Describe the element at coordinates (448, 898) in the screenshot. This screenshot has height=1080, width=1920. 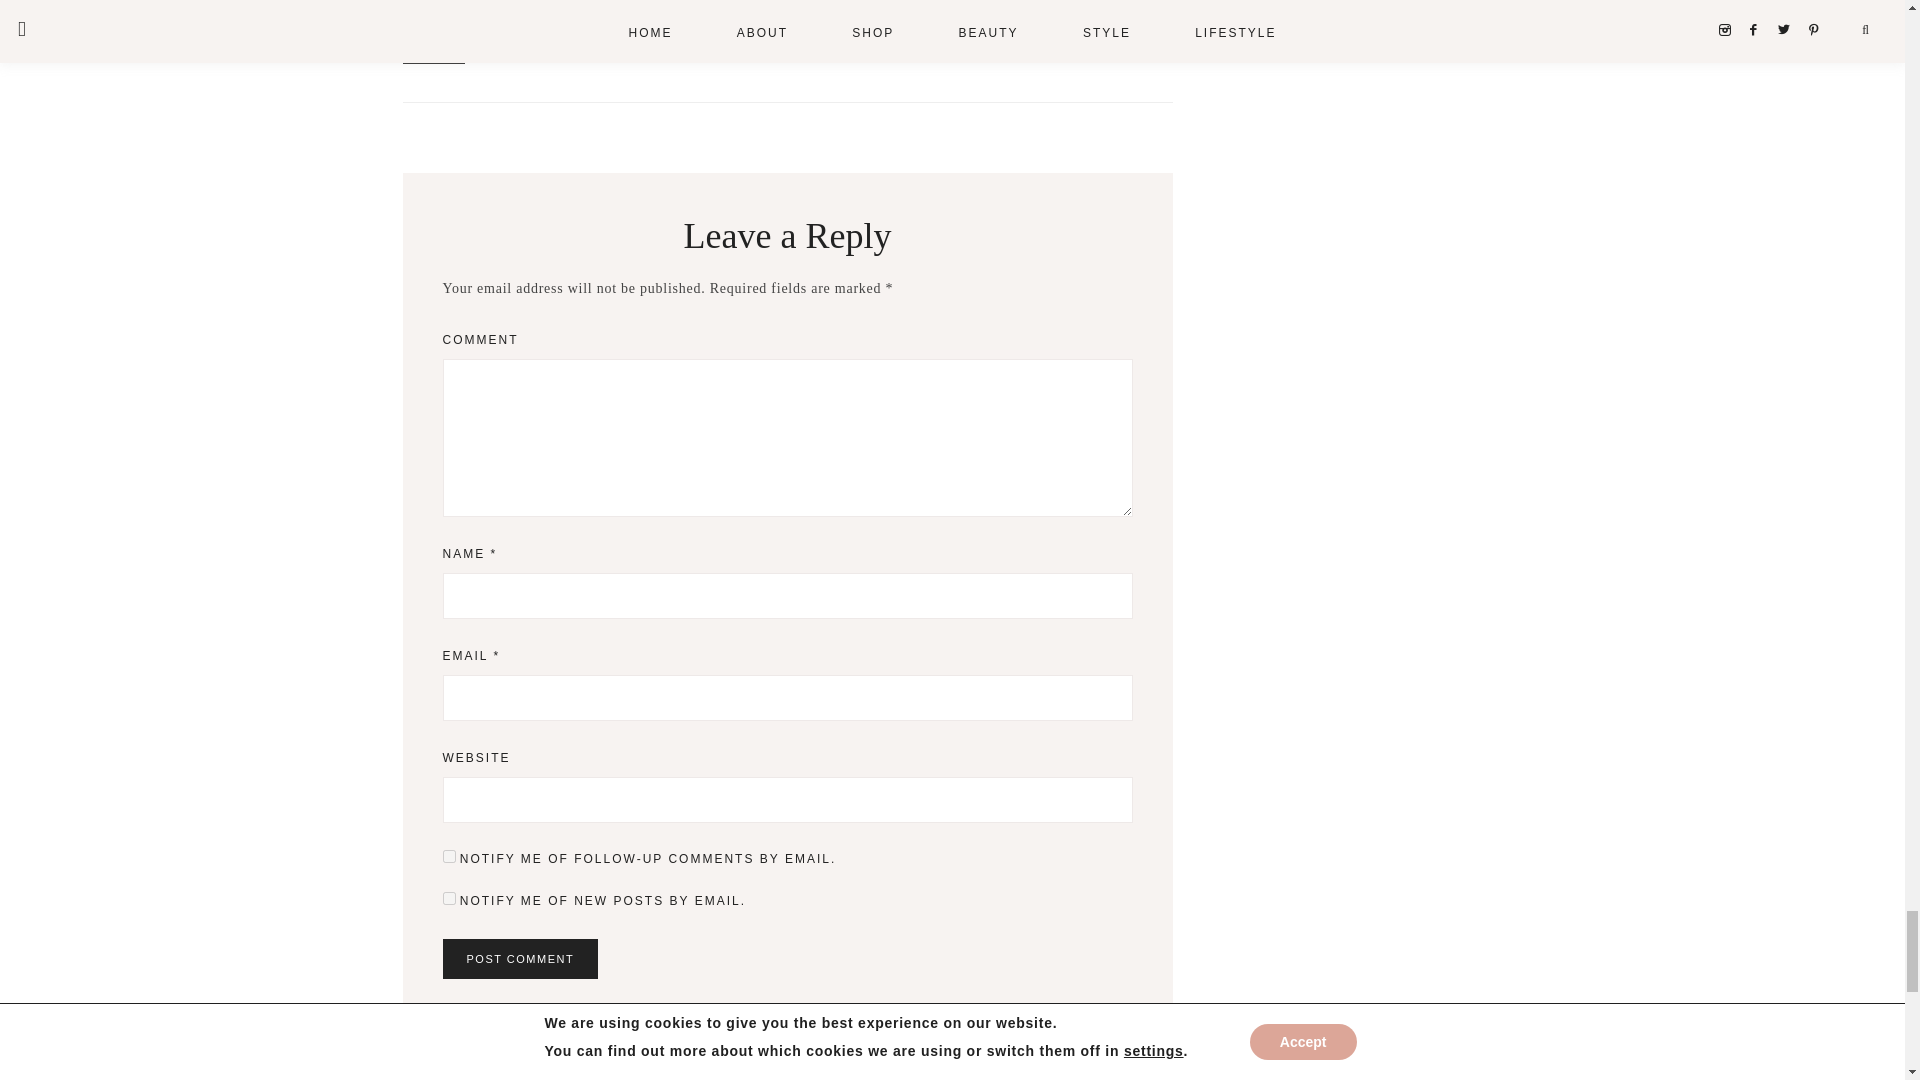
I see `subscribe` at that location.